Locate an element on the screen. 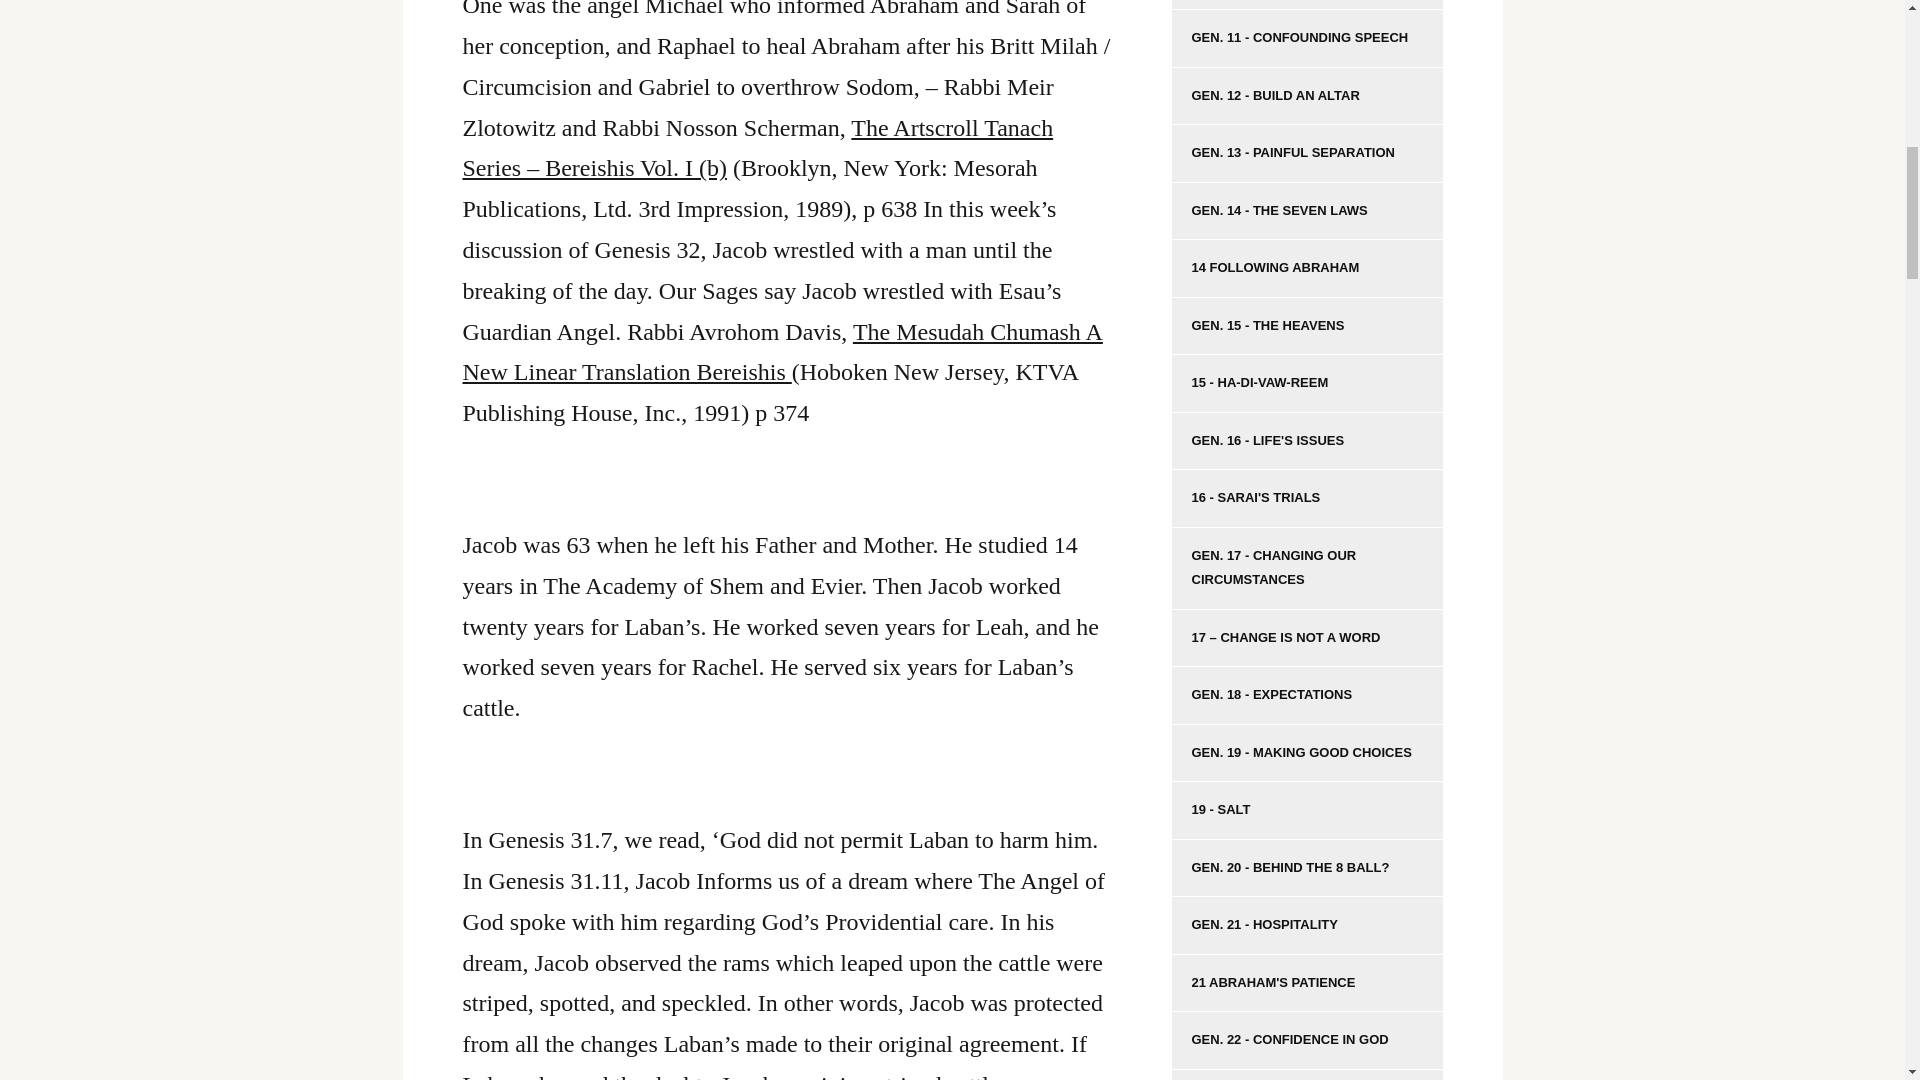 The height and width of the screenshot is (1080, 1920). 10 - INVESTIGATION is located at coordinates (1307, 5).